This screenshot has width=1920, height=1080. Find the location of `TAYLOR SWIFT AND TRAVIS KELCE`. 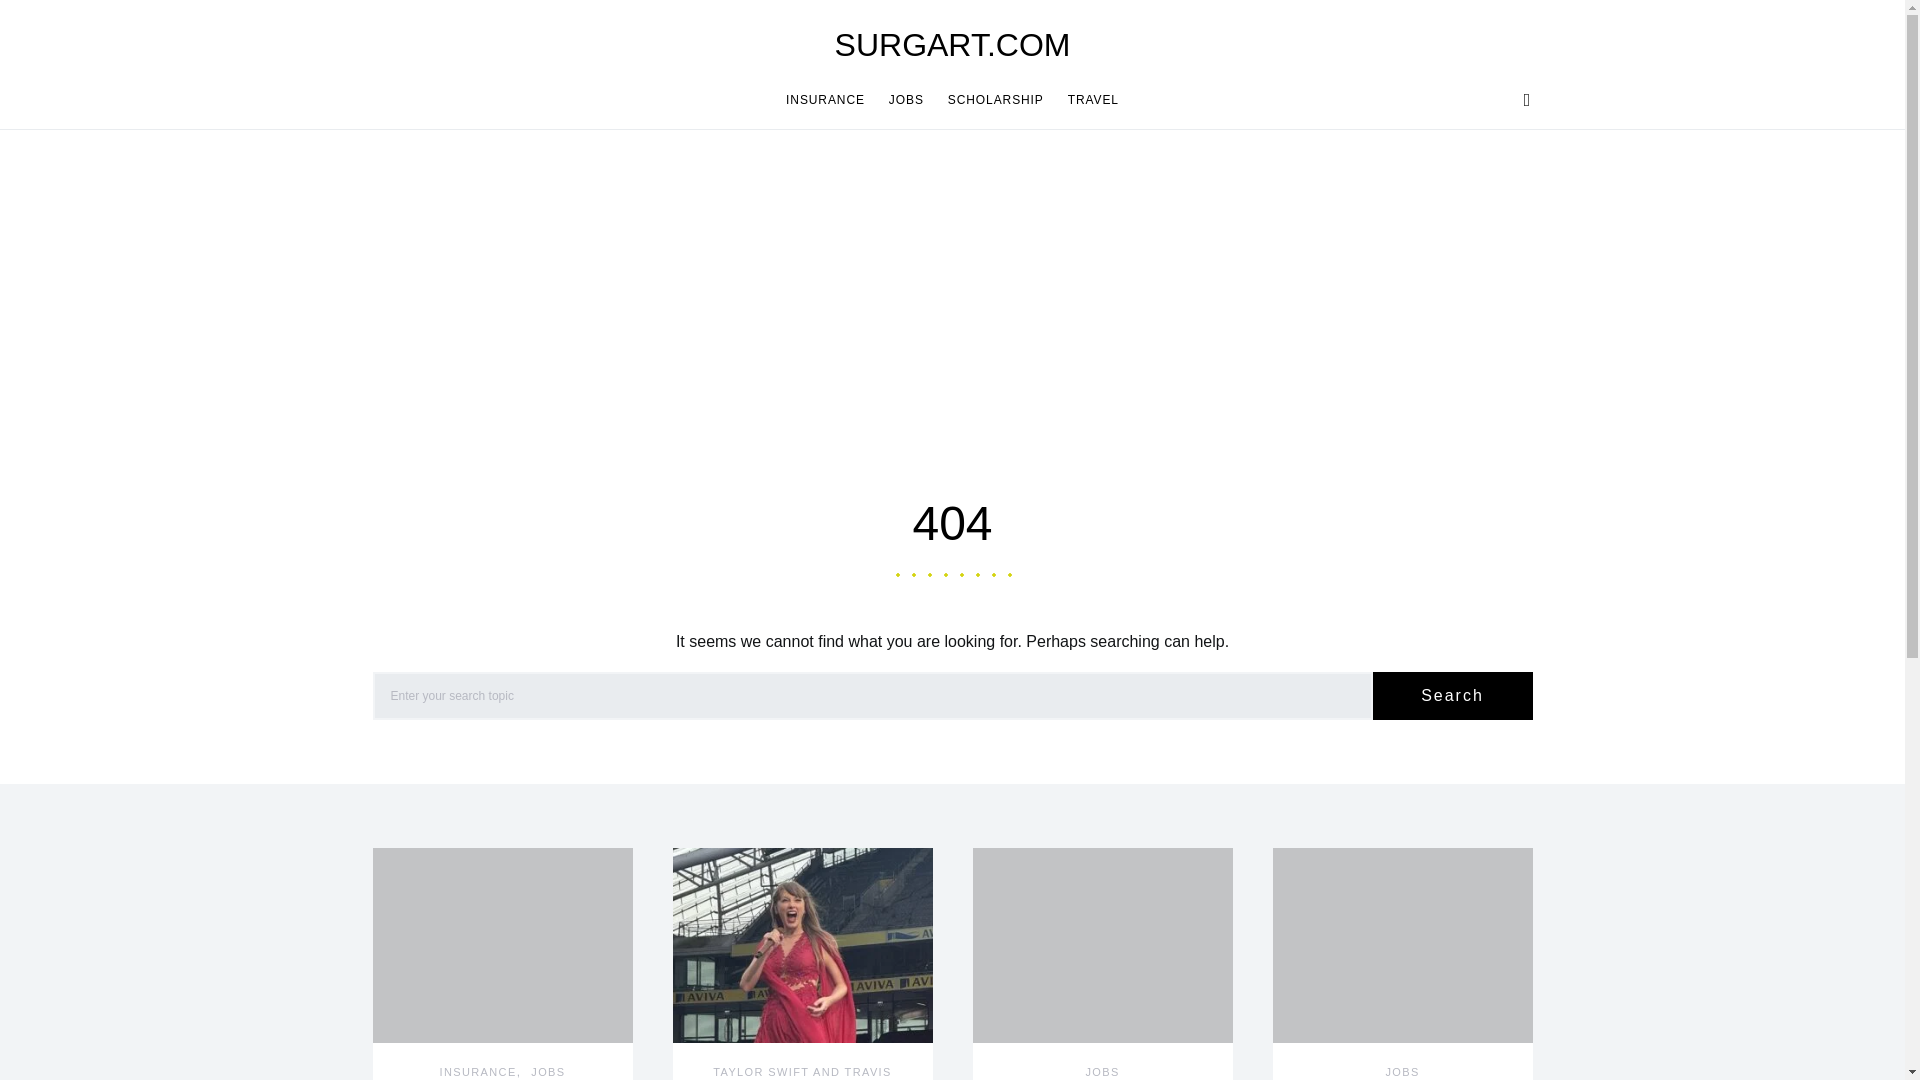

TAYLOR SWIFT AND TRAVIS KELCE is located at coordinates (802, 1072).